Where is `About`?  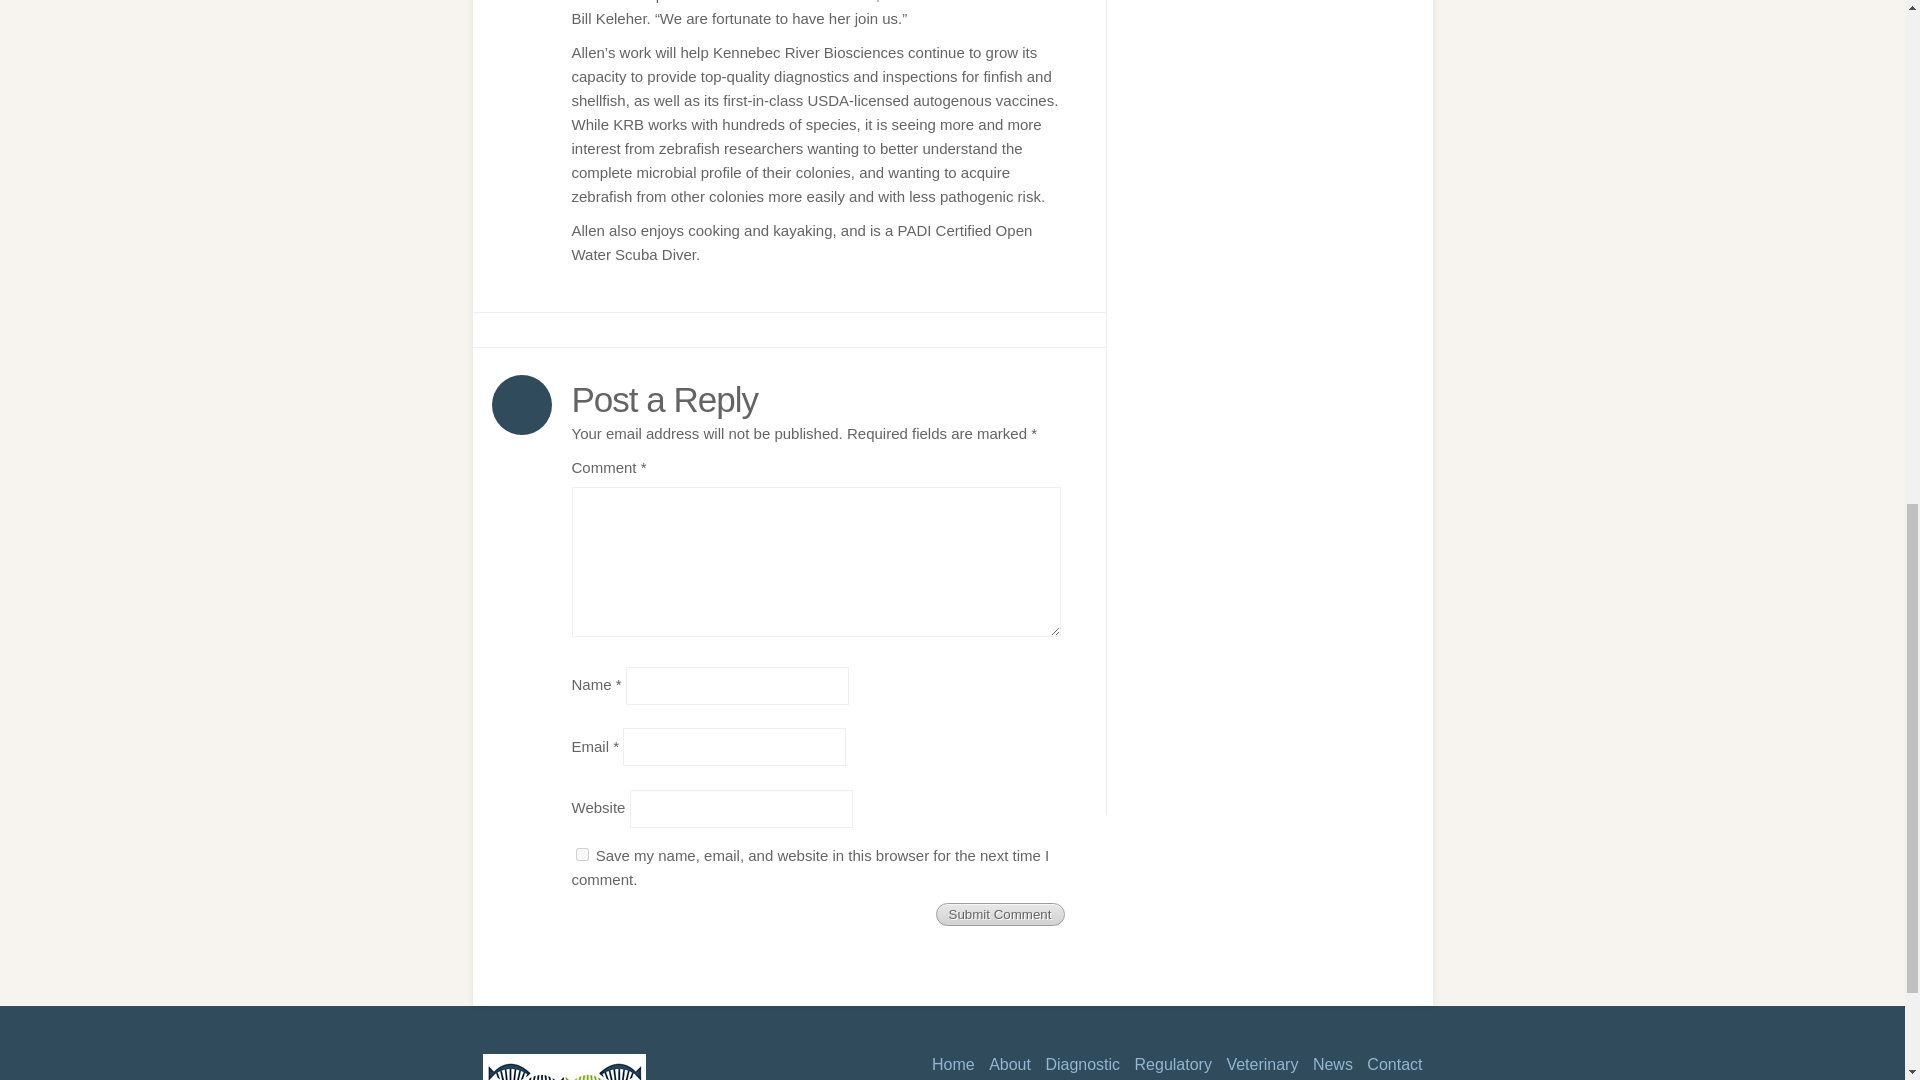
About is located at coordinates (1005, 1064).